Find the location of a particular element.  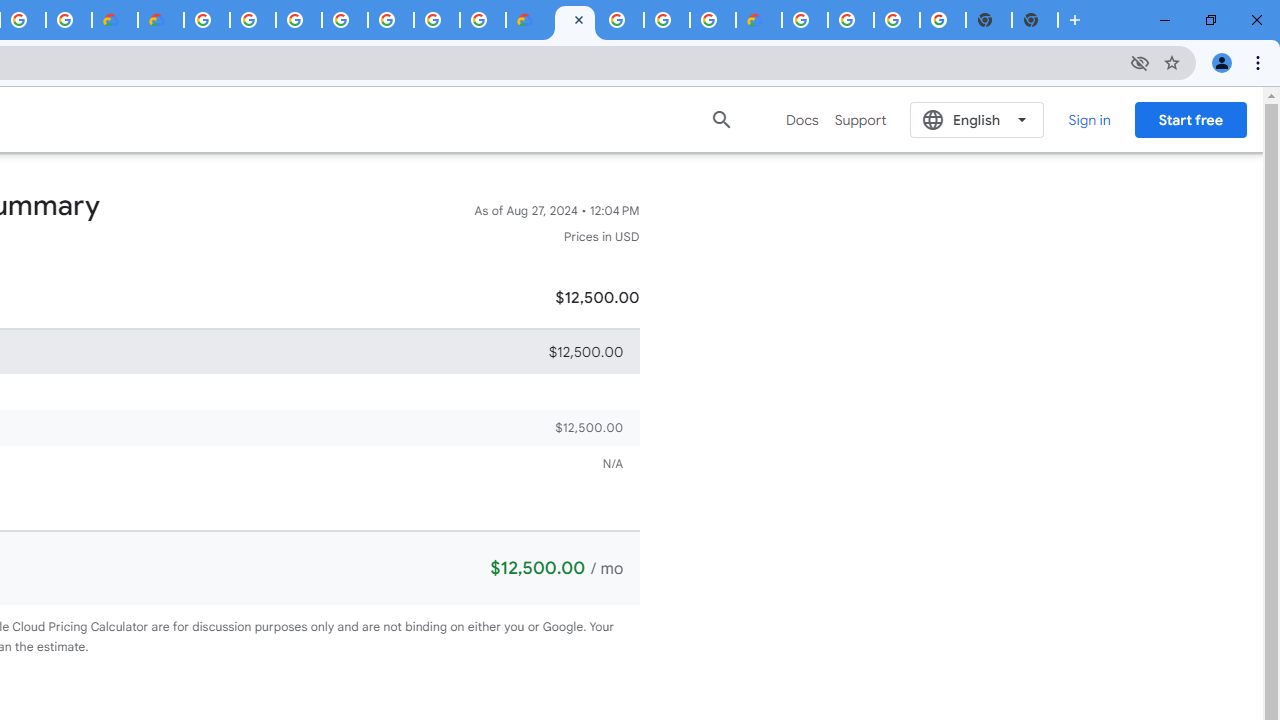

Sign in - Google Accounts is located at coordinates (299, 20).